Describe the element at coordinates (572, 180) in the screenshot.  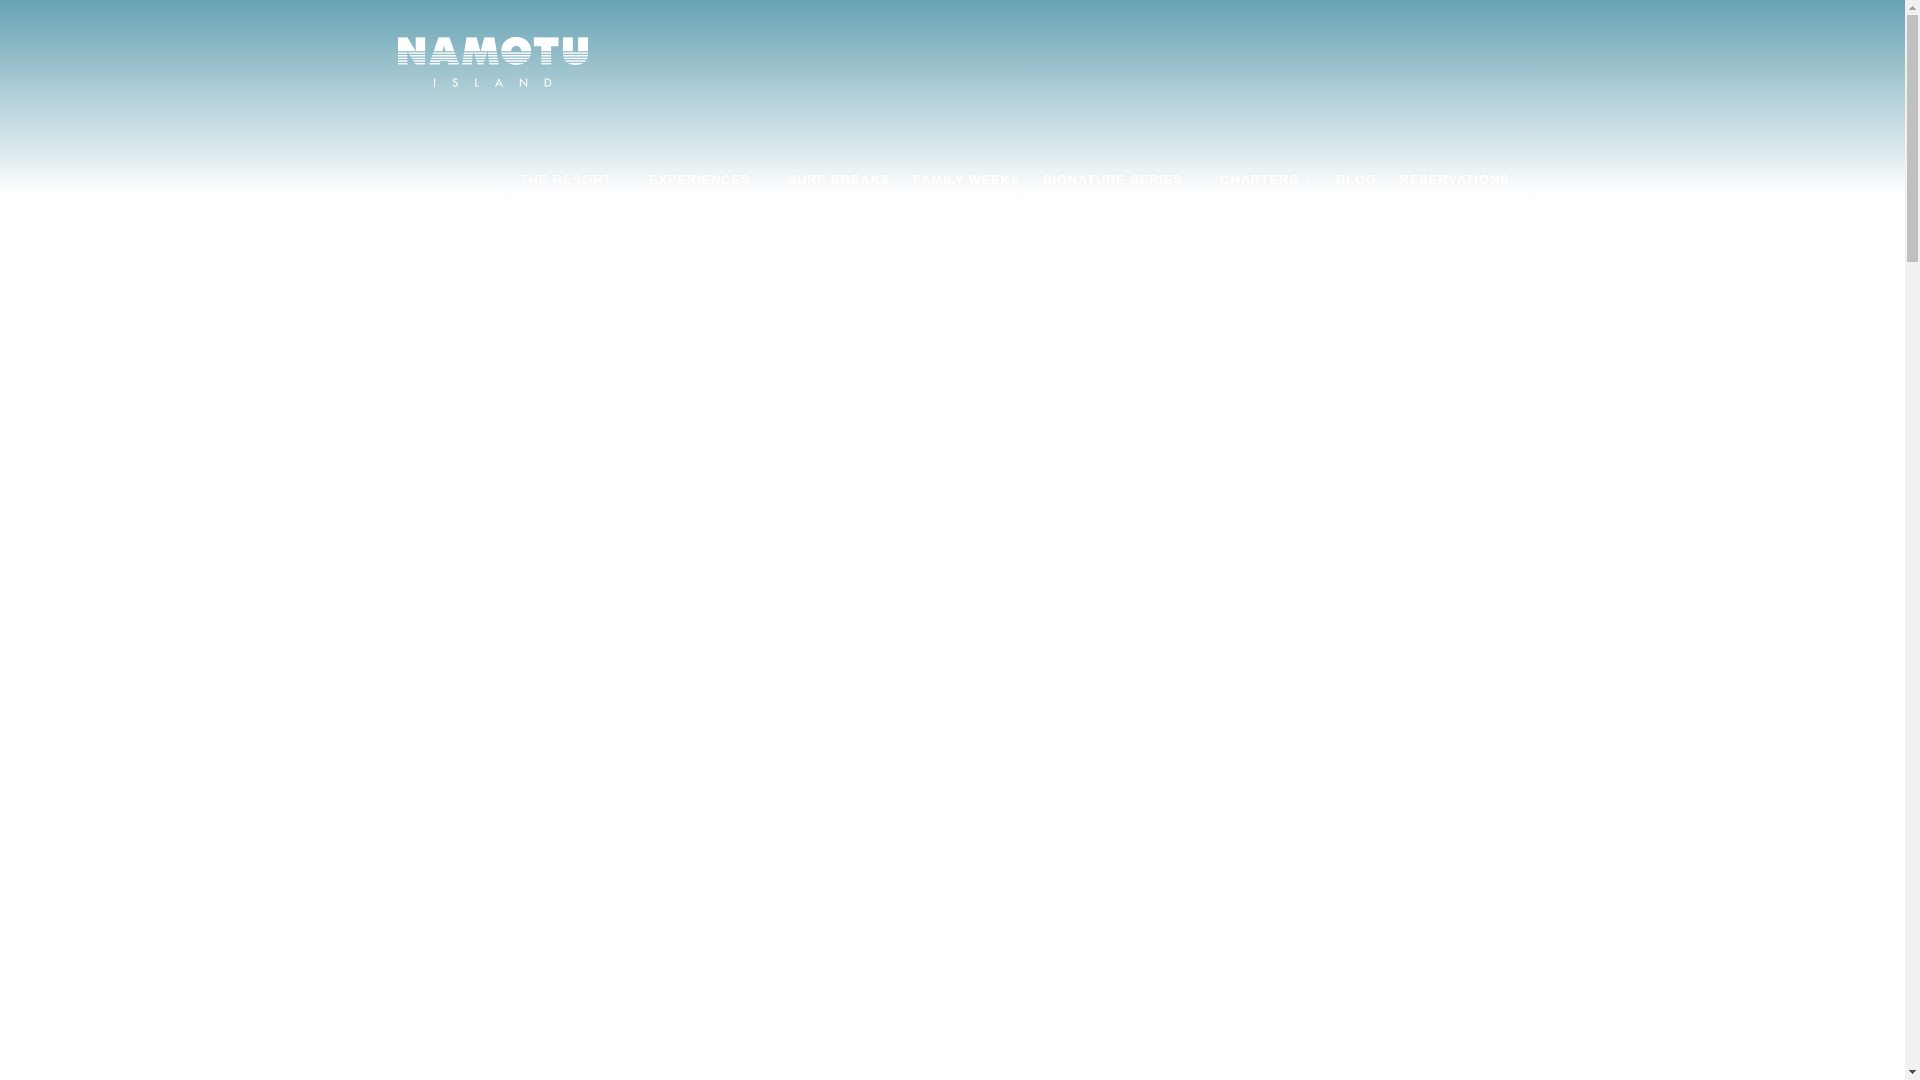
I see `Namotu Island Resort` at that location.